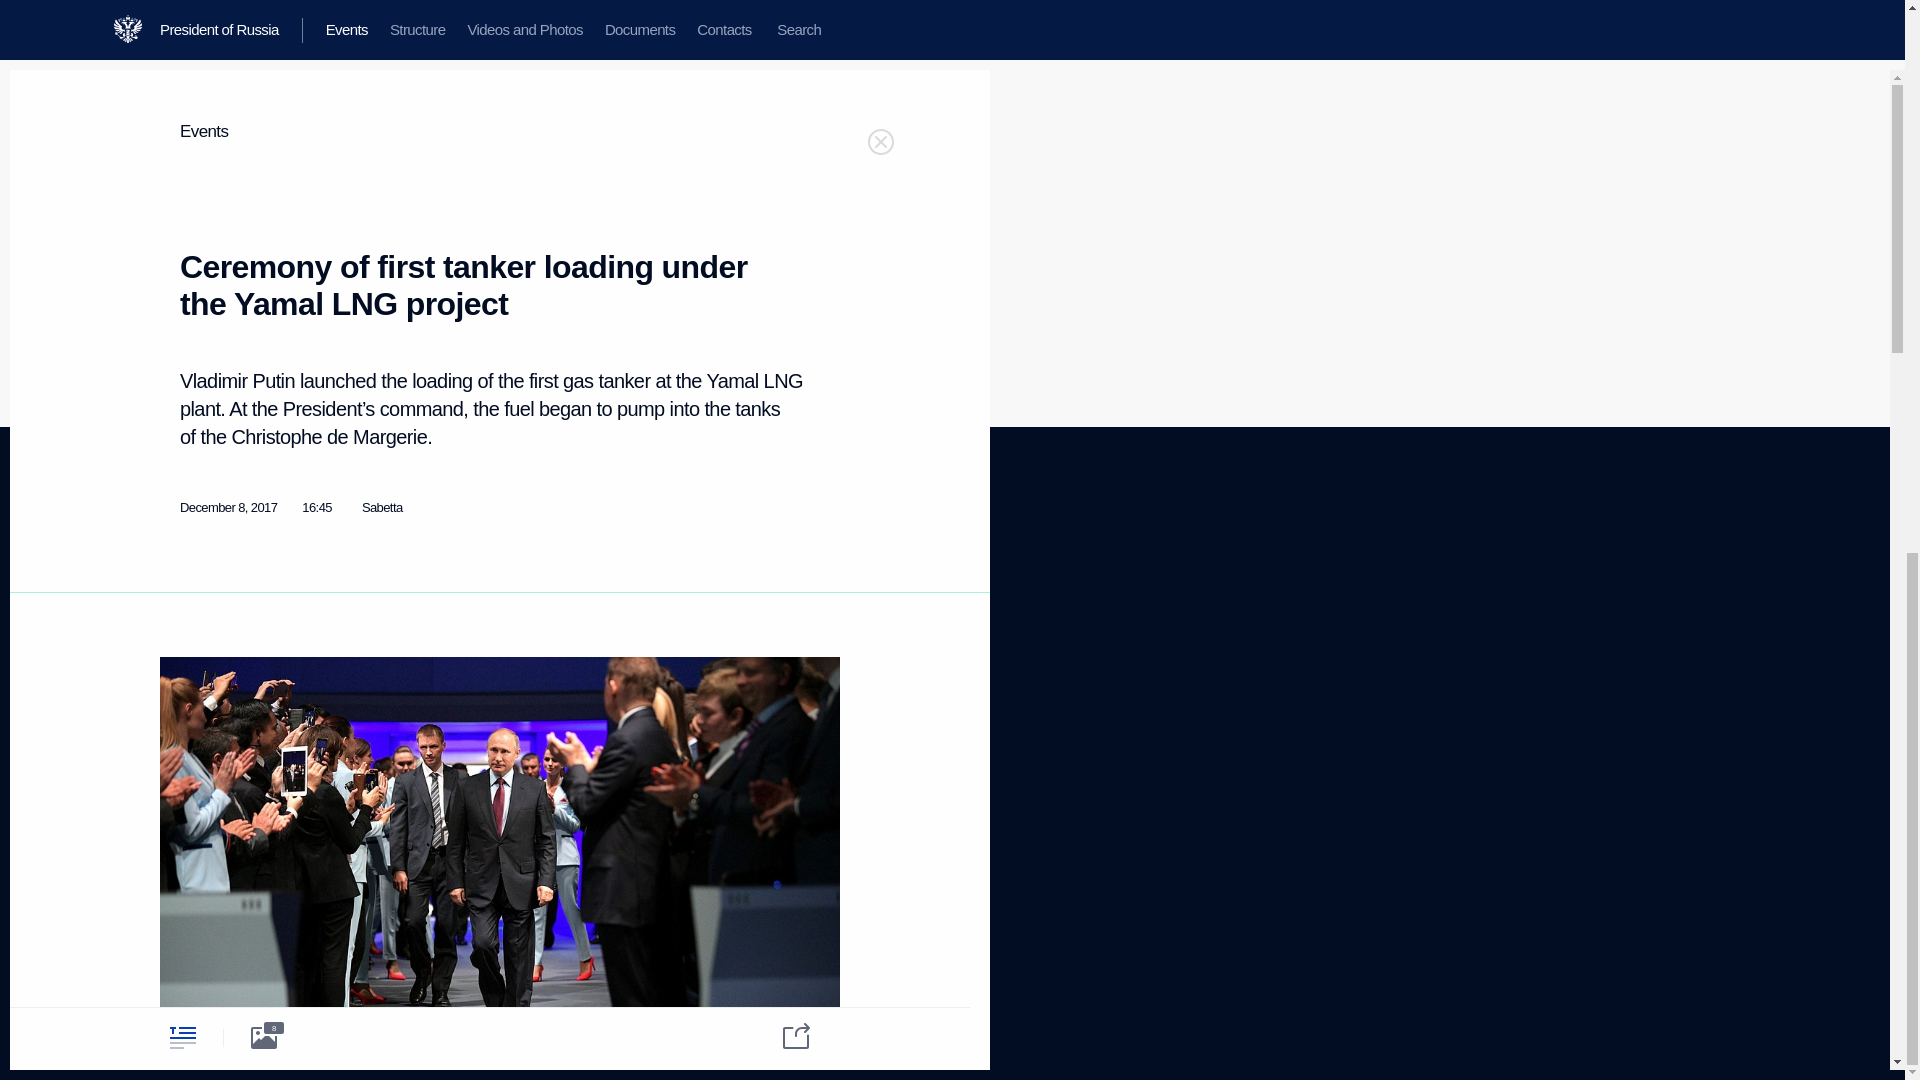 The height and width of the screenshot is (1080, 1920). I want to click on Events, so click(185, 800).